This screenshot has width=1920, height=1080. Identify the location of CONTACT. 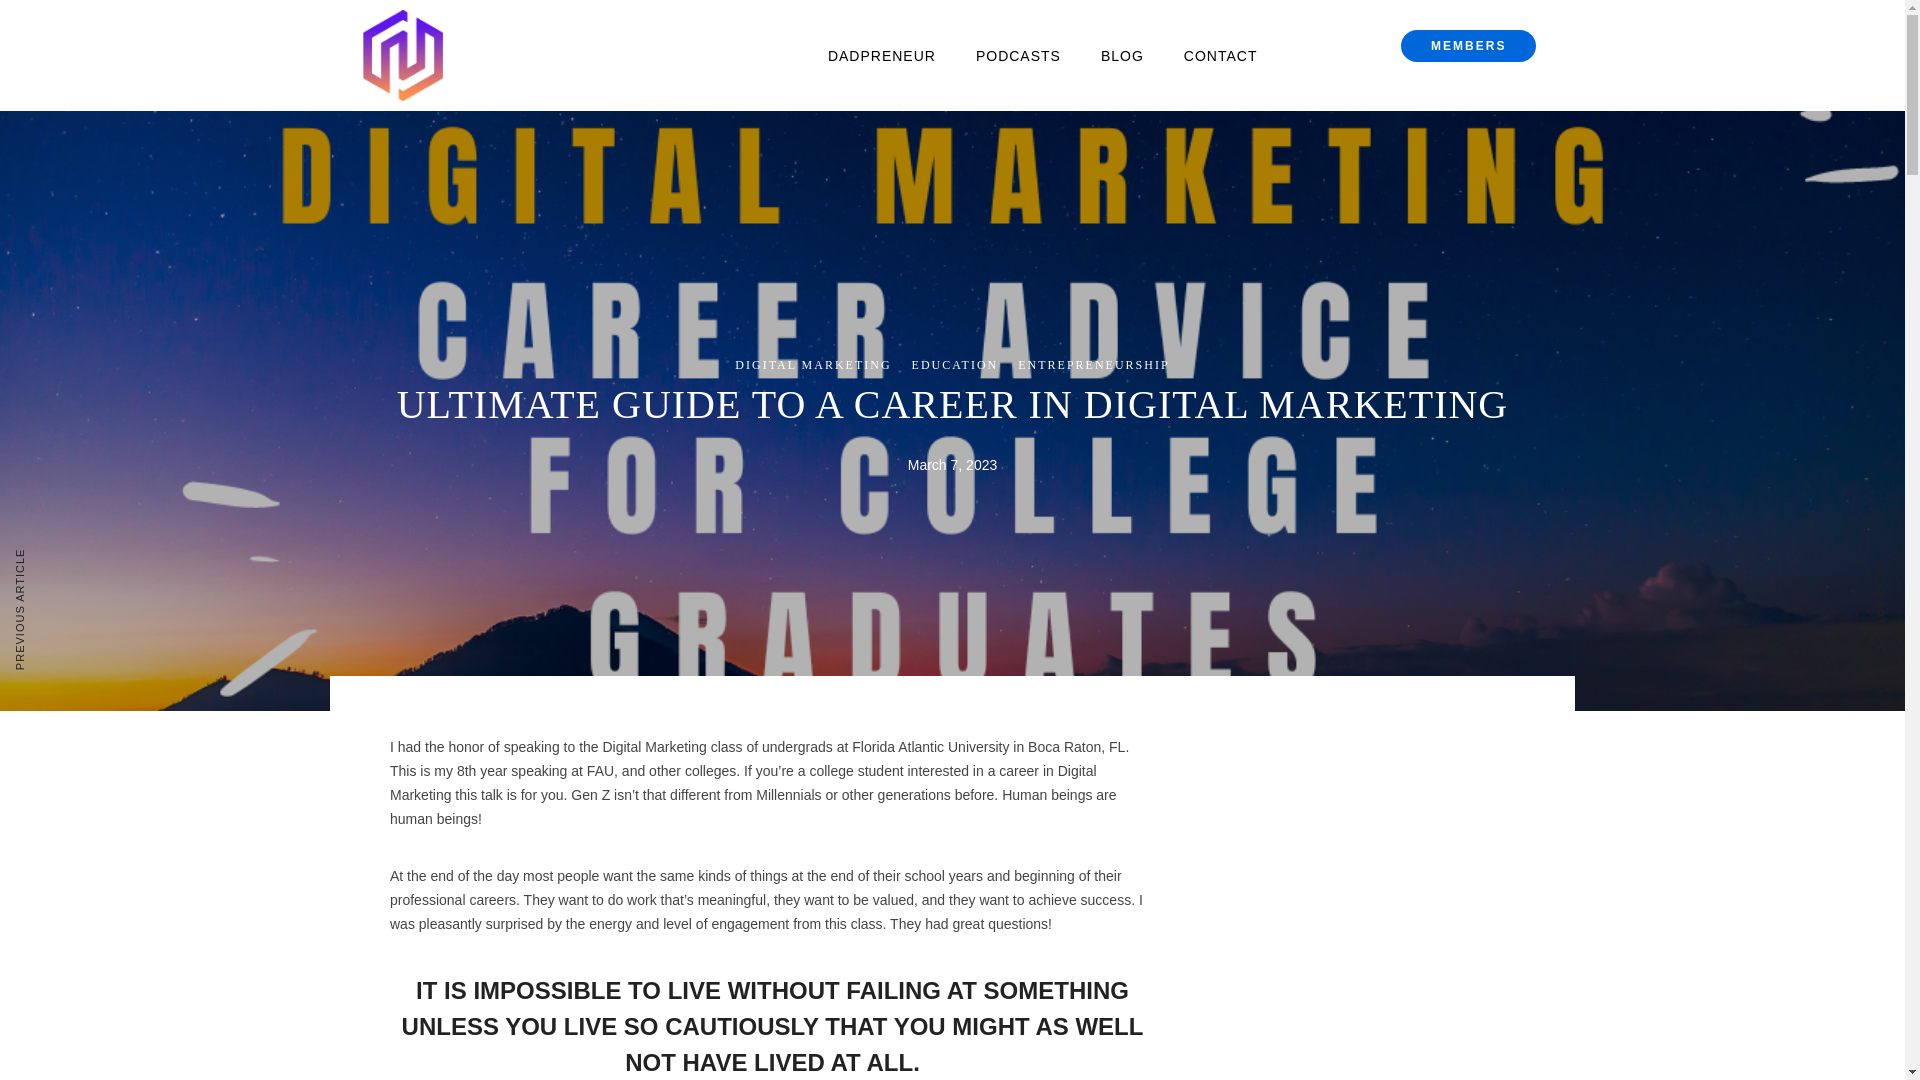
(1220, 56).